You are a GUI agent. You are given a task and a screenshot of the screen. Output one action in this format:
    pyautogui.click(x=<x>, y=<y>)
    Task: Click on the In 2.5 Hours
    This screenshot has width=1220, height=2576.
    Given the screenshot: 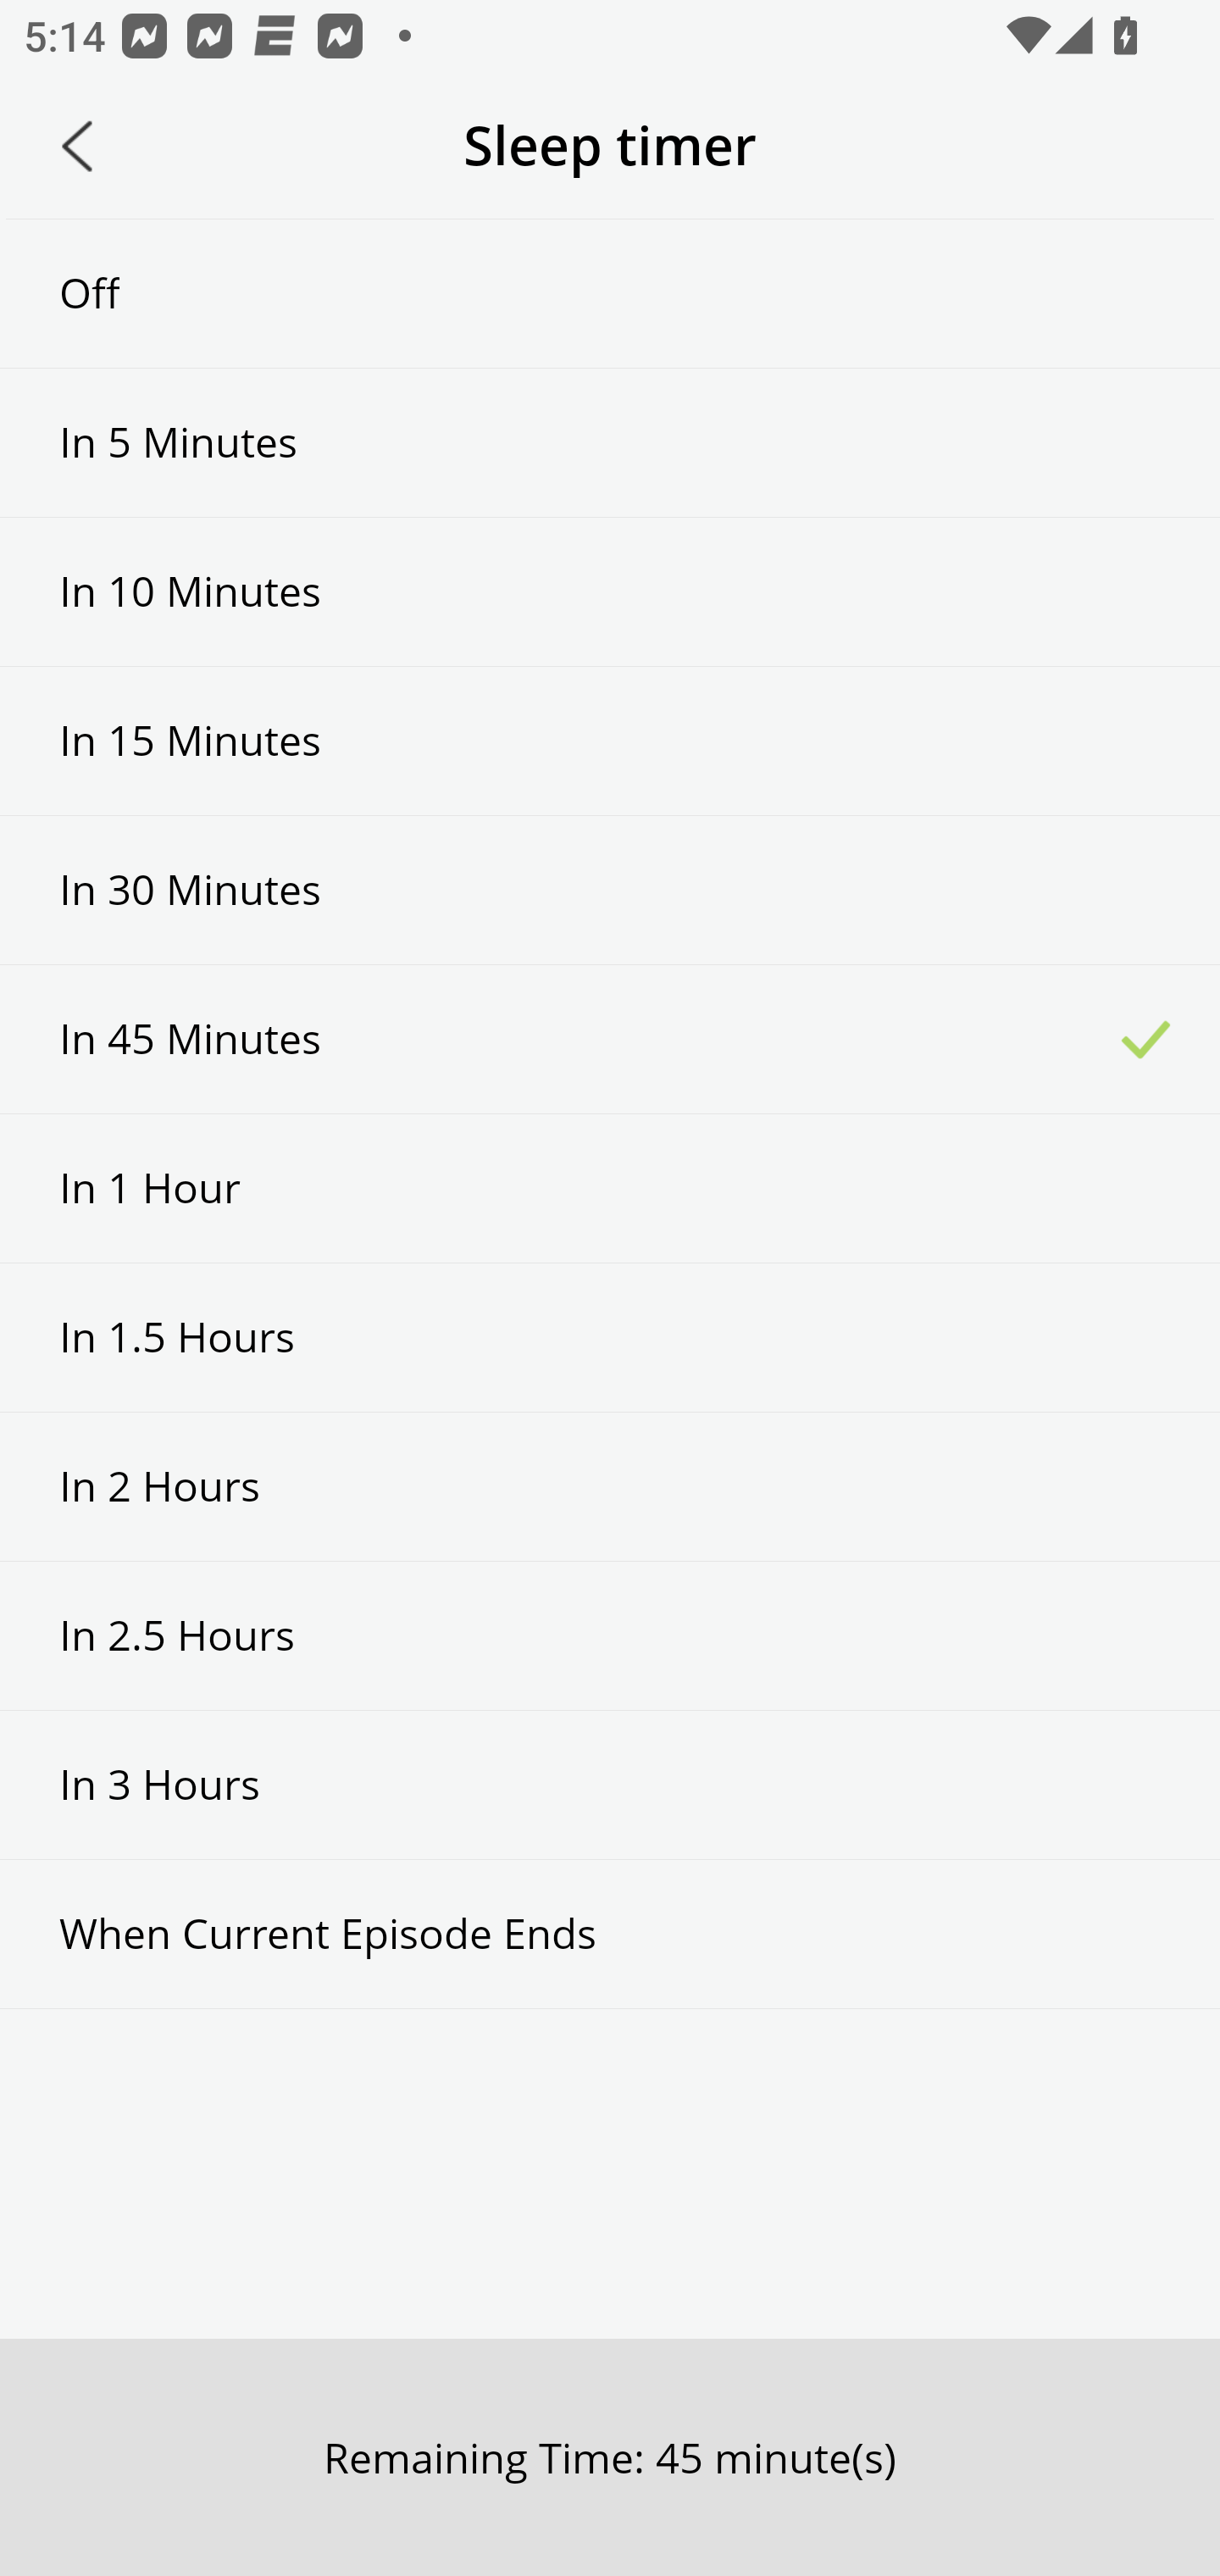 What is the action you would take?
    pyautogui.click(x=610, y=1635)
    